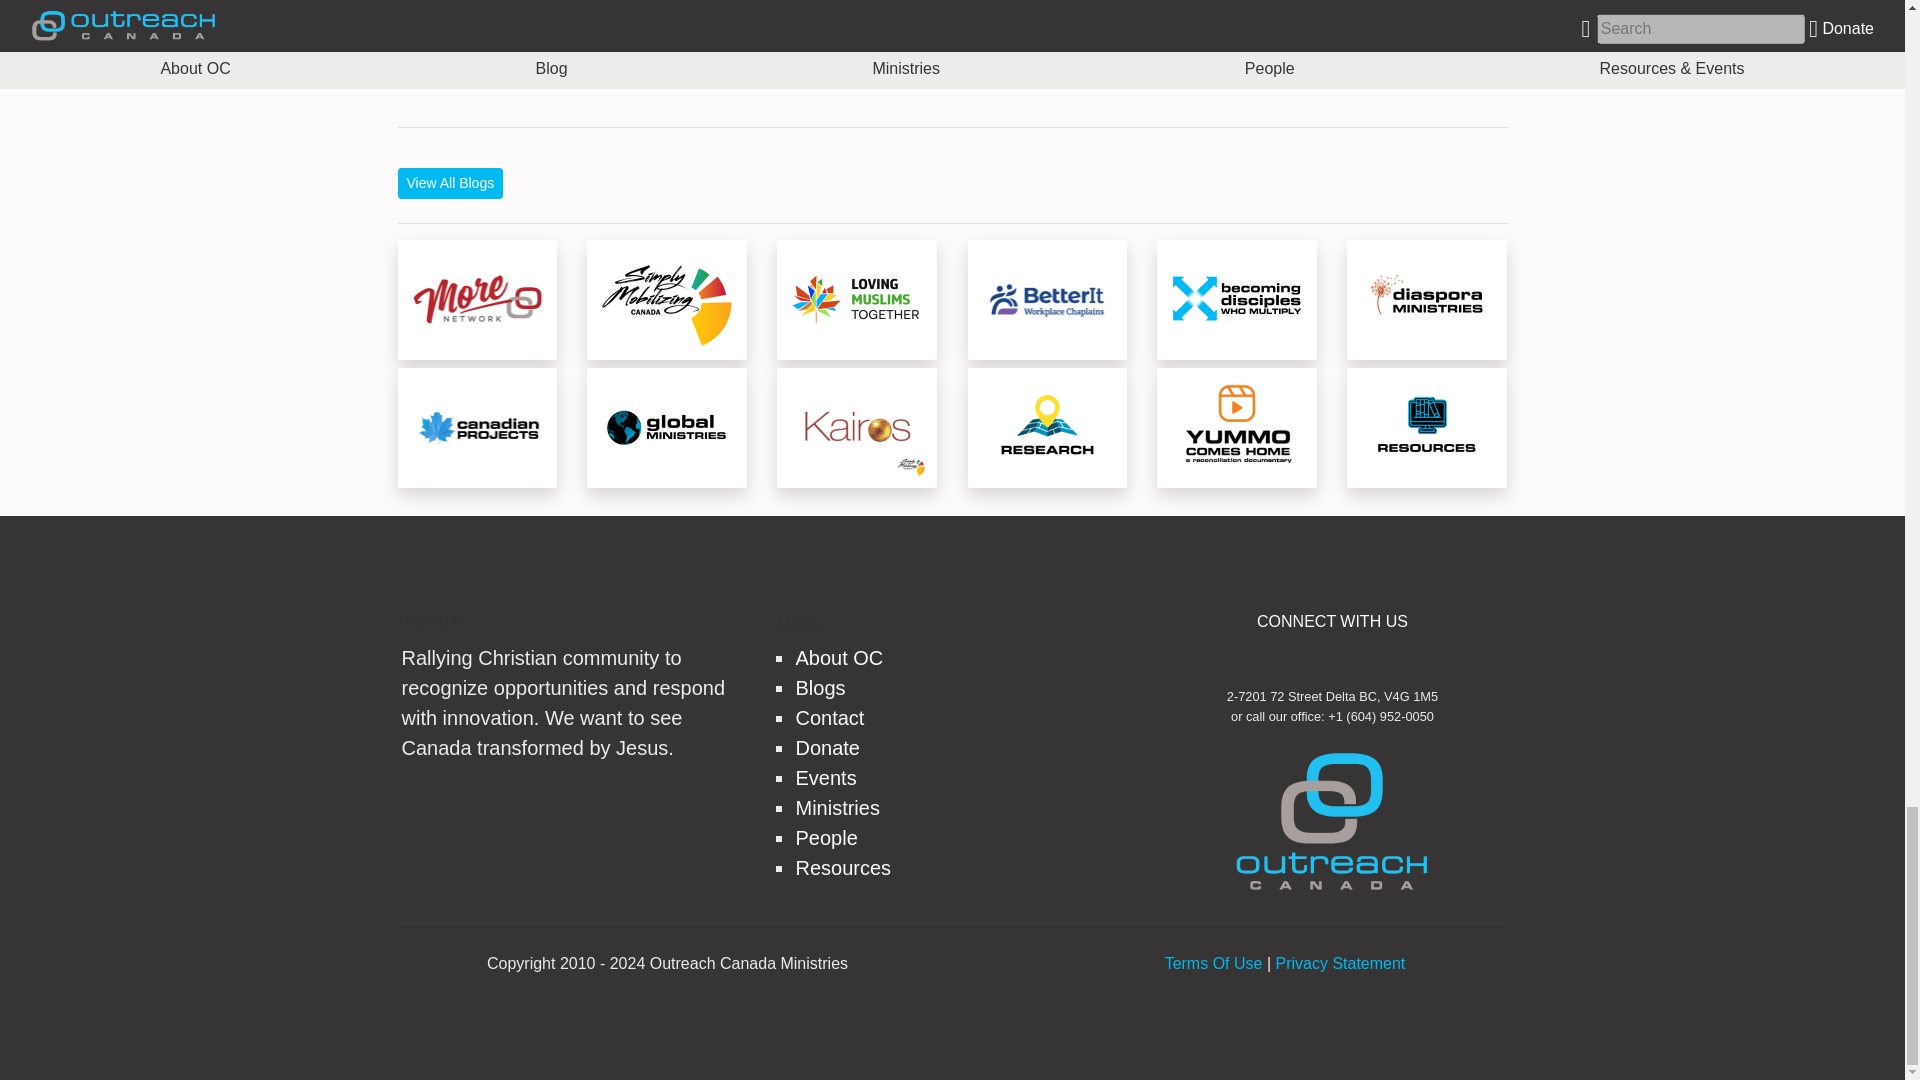  I want to click on Events, so click(825, 778).